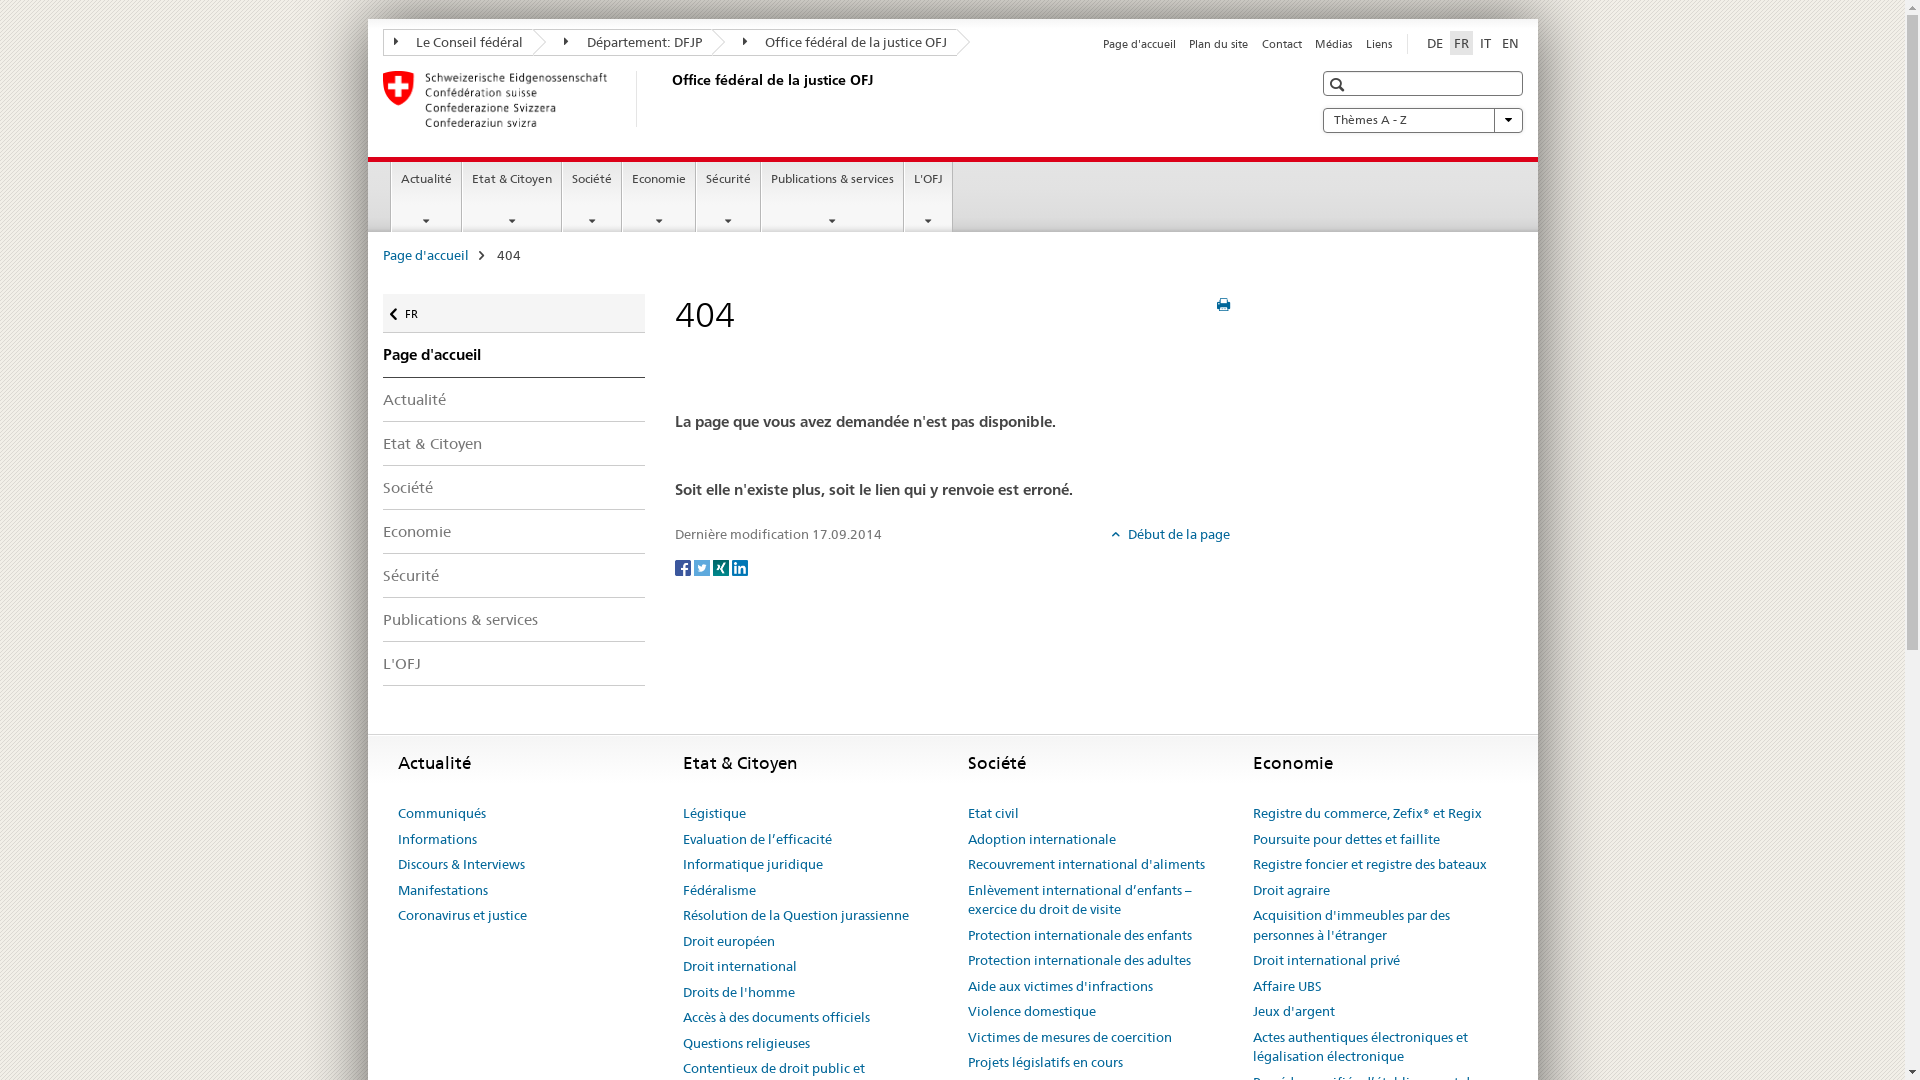 The width and height of the screenshot is (1920, 1080). I want to click on Questions religieuses, so click(746, 1044).